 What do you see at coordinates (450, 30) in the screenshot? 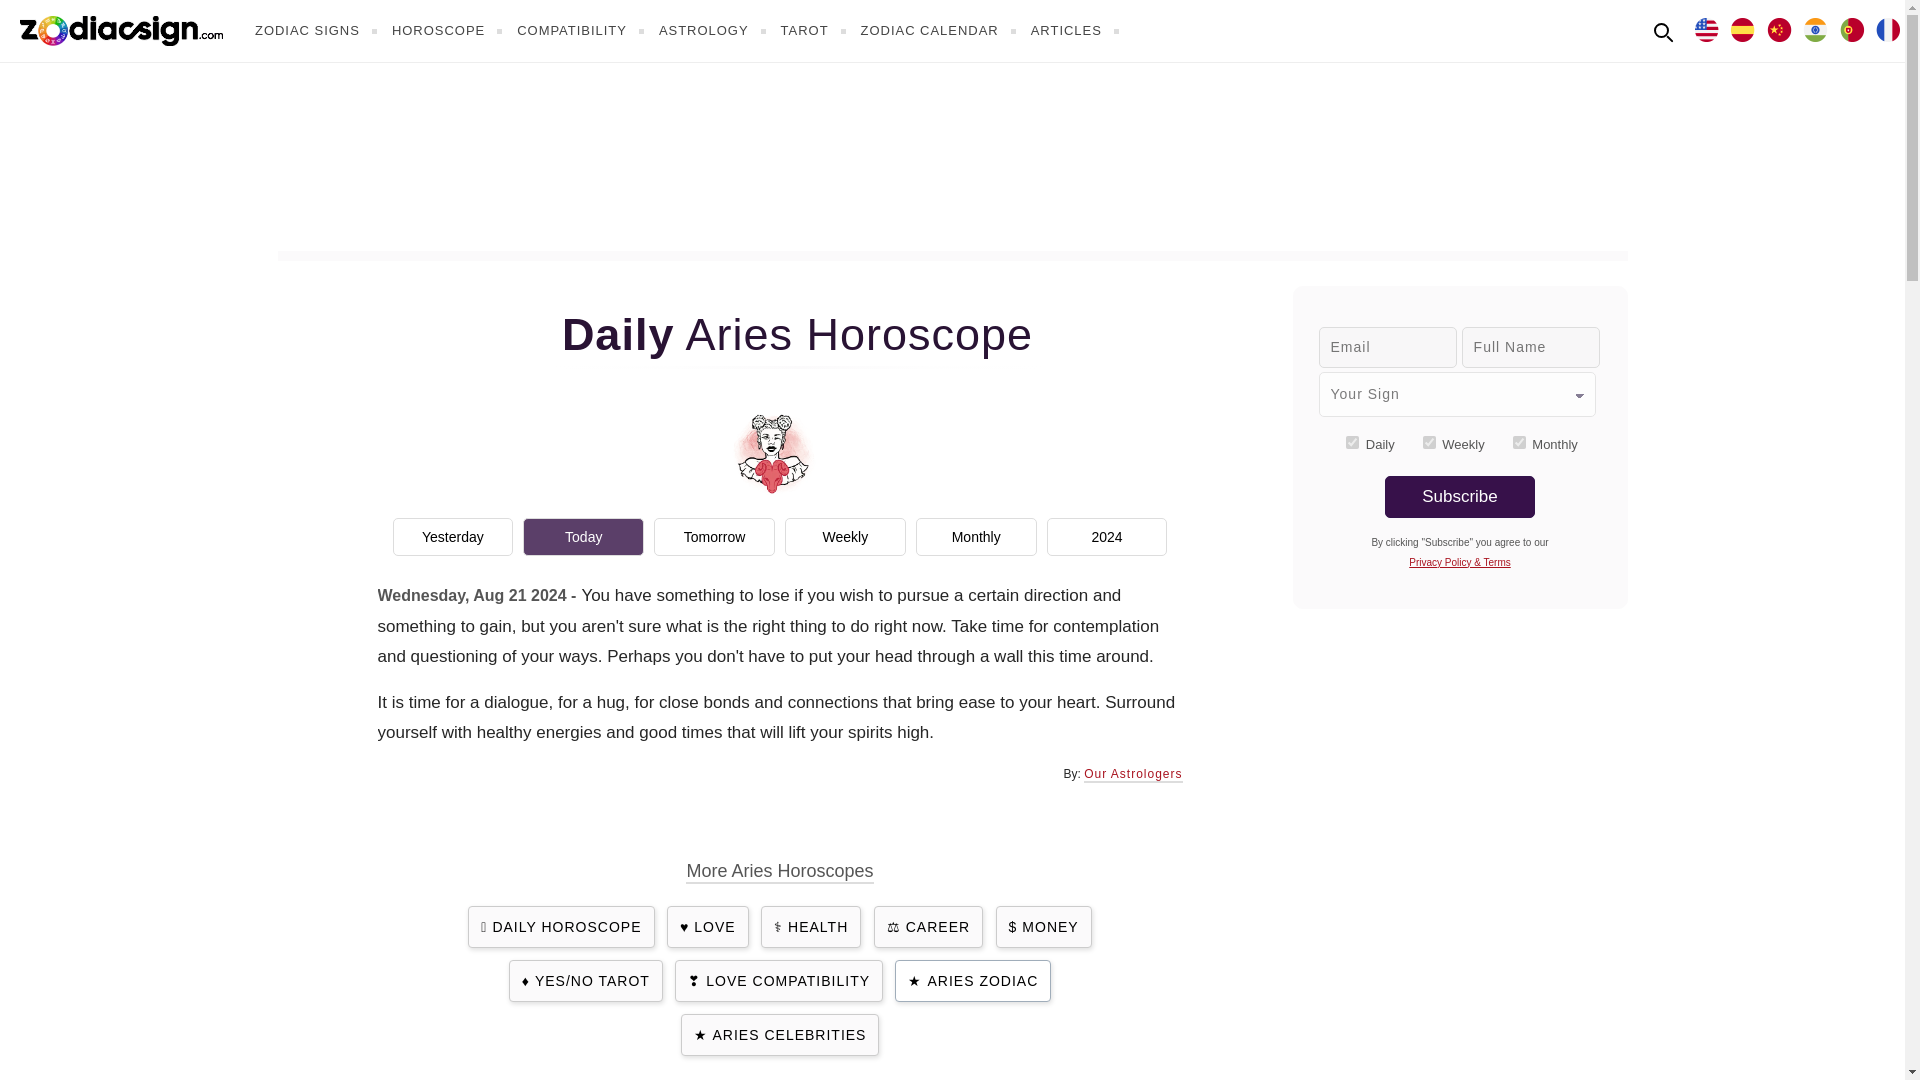
I see `HOROSCOPE` at bounding box center [450, 30].